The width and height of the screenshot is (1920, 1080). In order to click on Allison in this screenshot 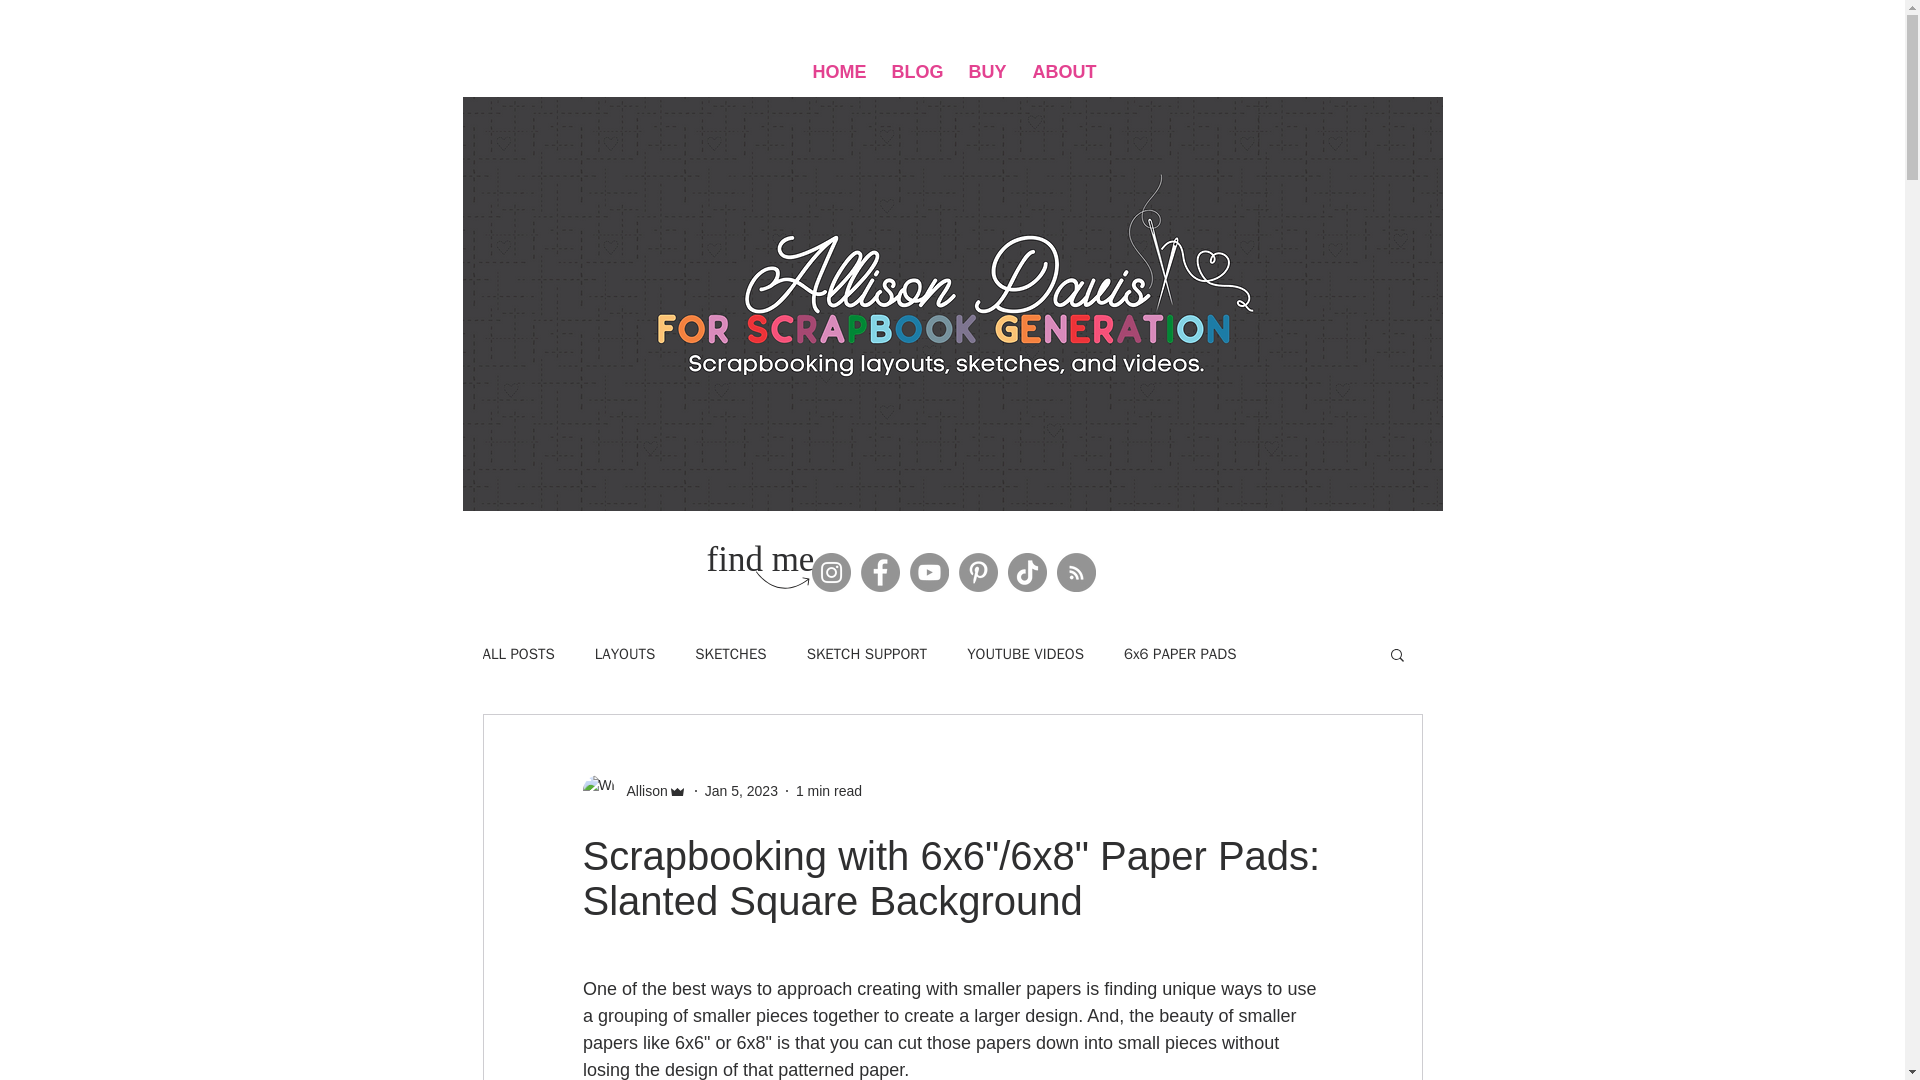, I will do `click(640, 790)`.